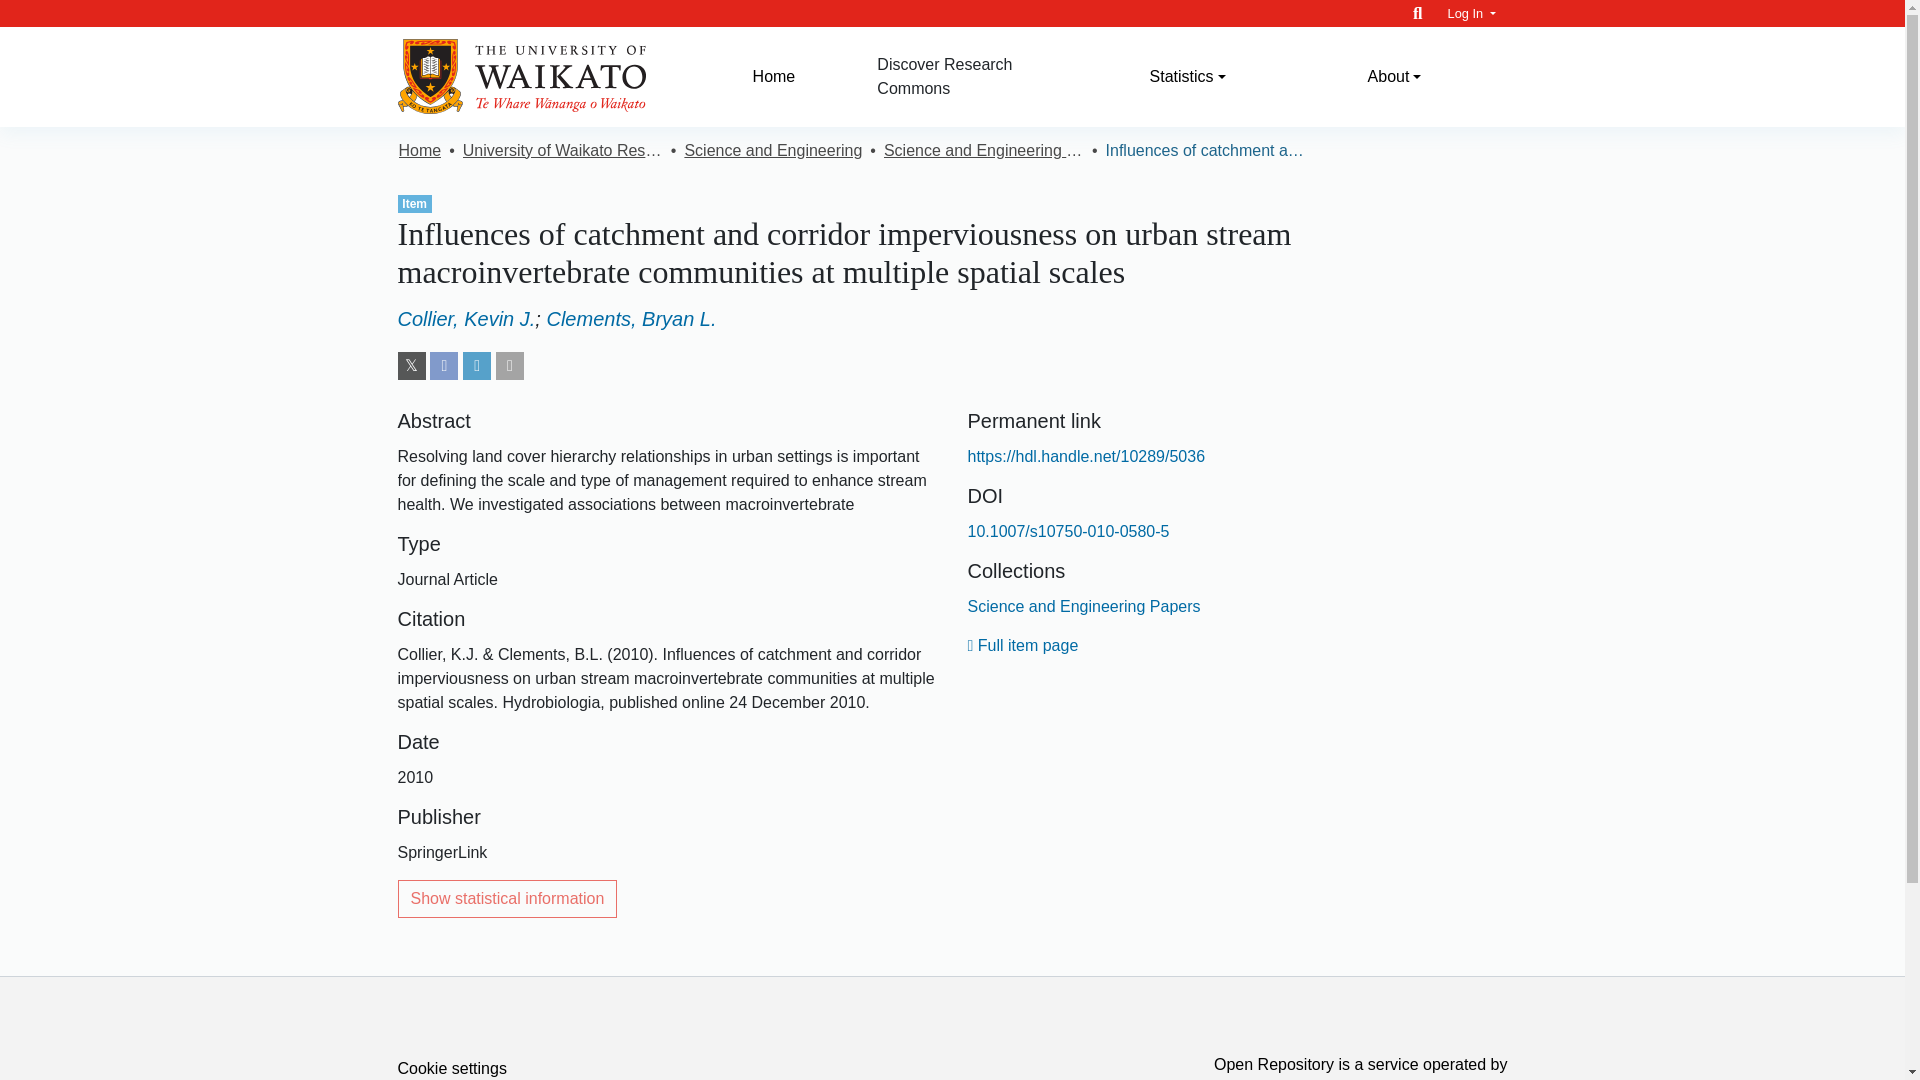 This screenshot has height=1080, width=1920. Describe the element at coordinates (466, 318) in the screenshot. I see `Collier, Kevin J.` at that location.